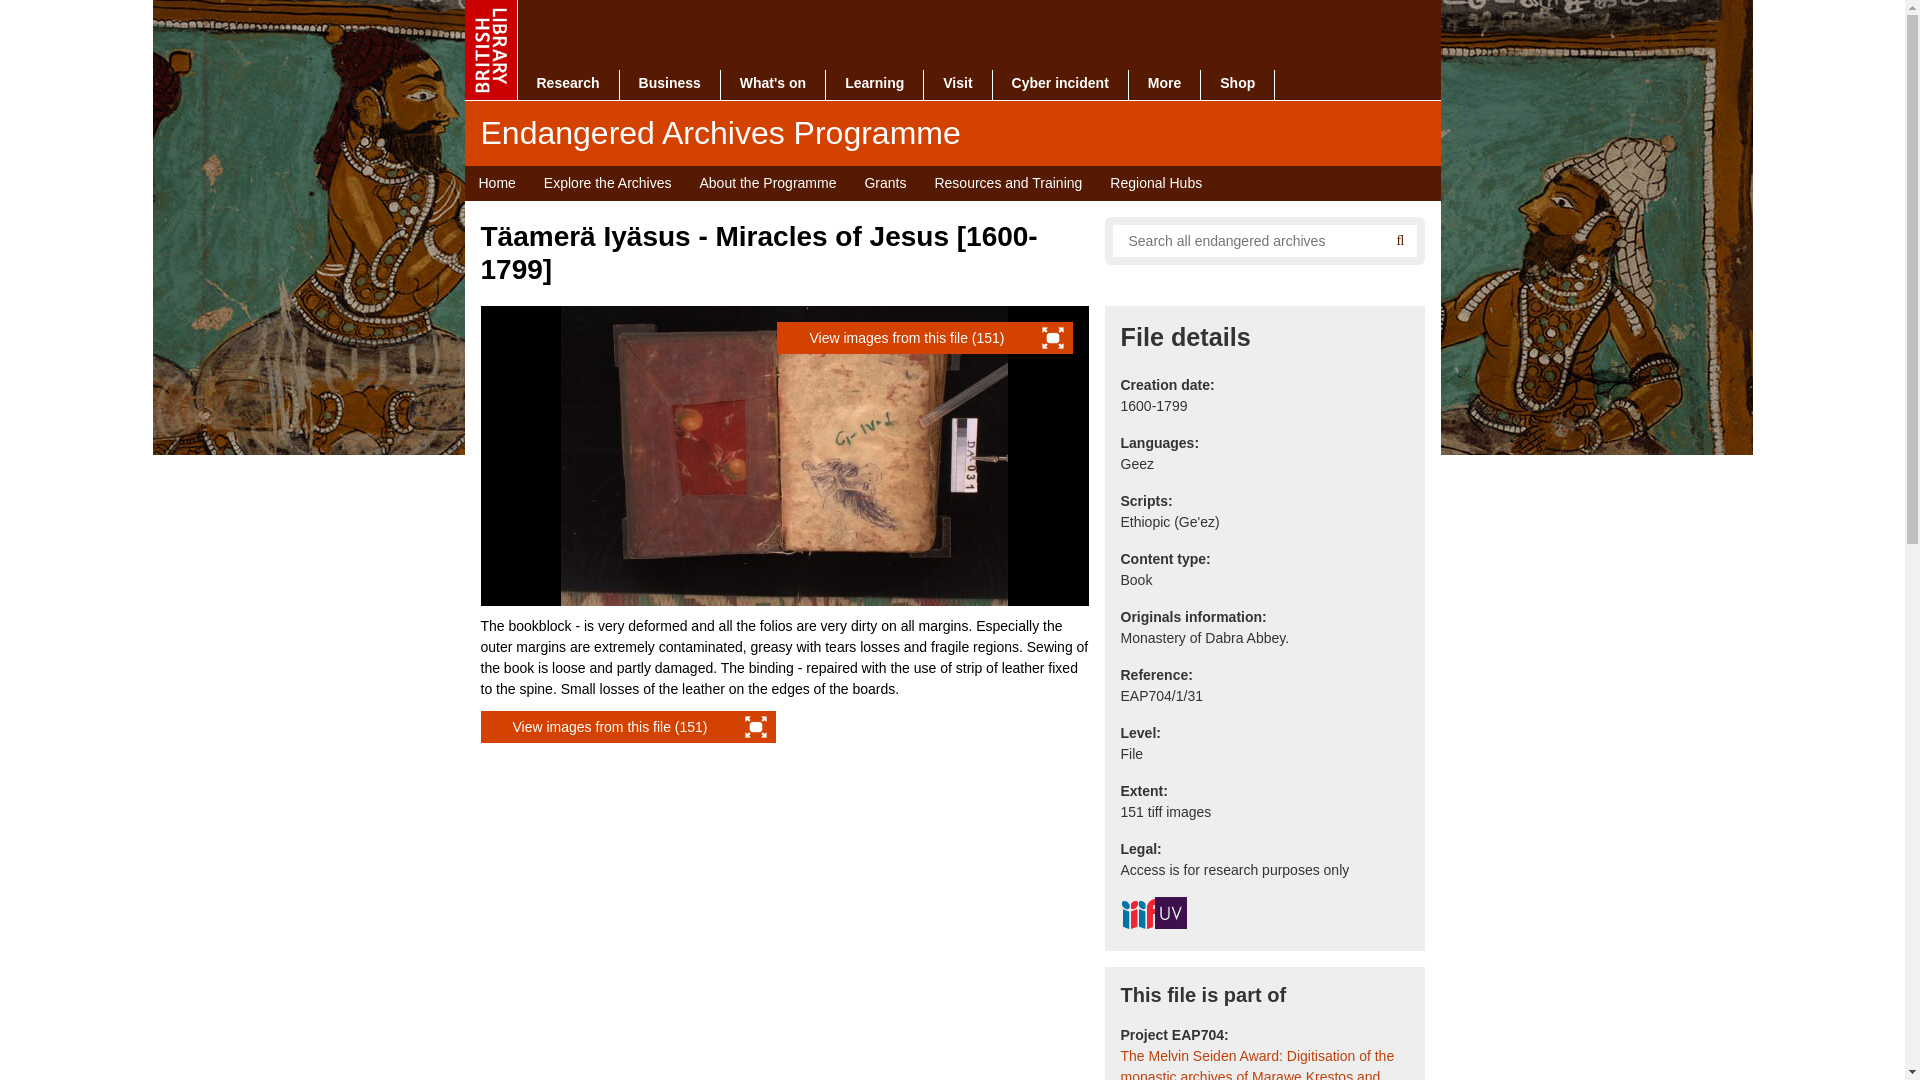  Describe the element at coordinates (496, 183) in the screenshot. I see `Home` at that location.